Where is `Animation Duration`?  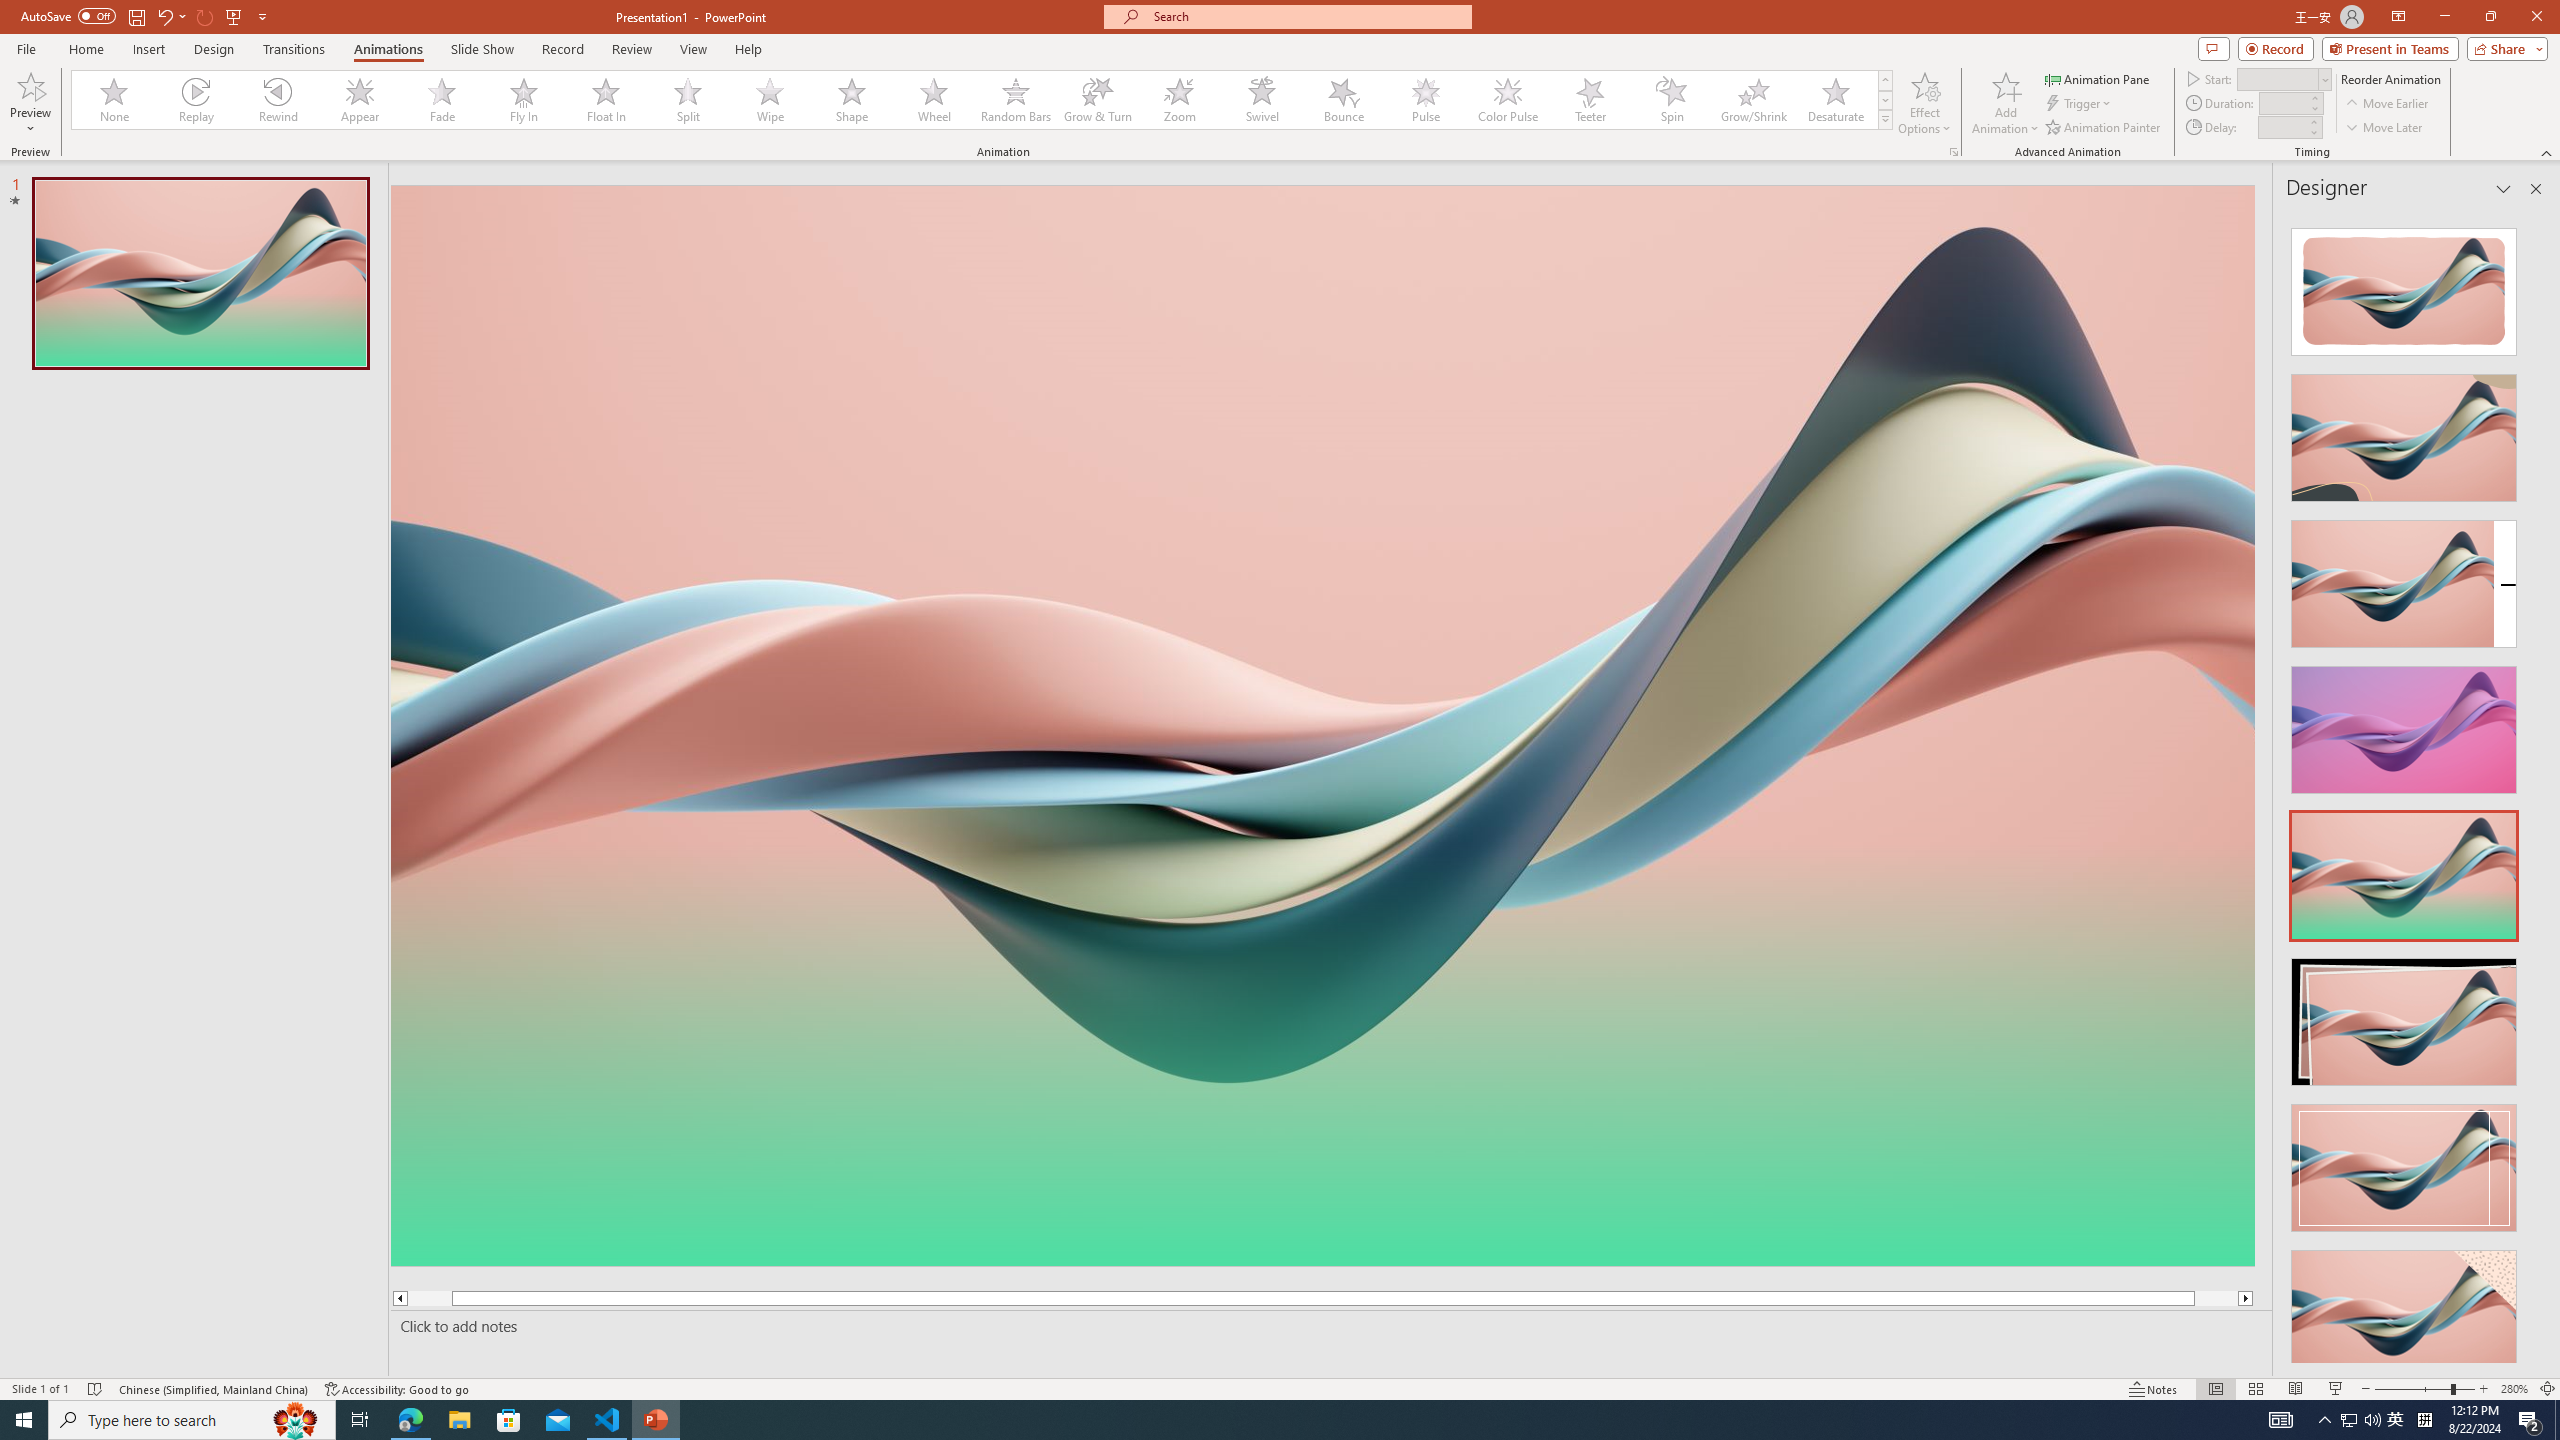 Animation Duration is located at coordinates (2283, 102).